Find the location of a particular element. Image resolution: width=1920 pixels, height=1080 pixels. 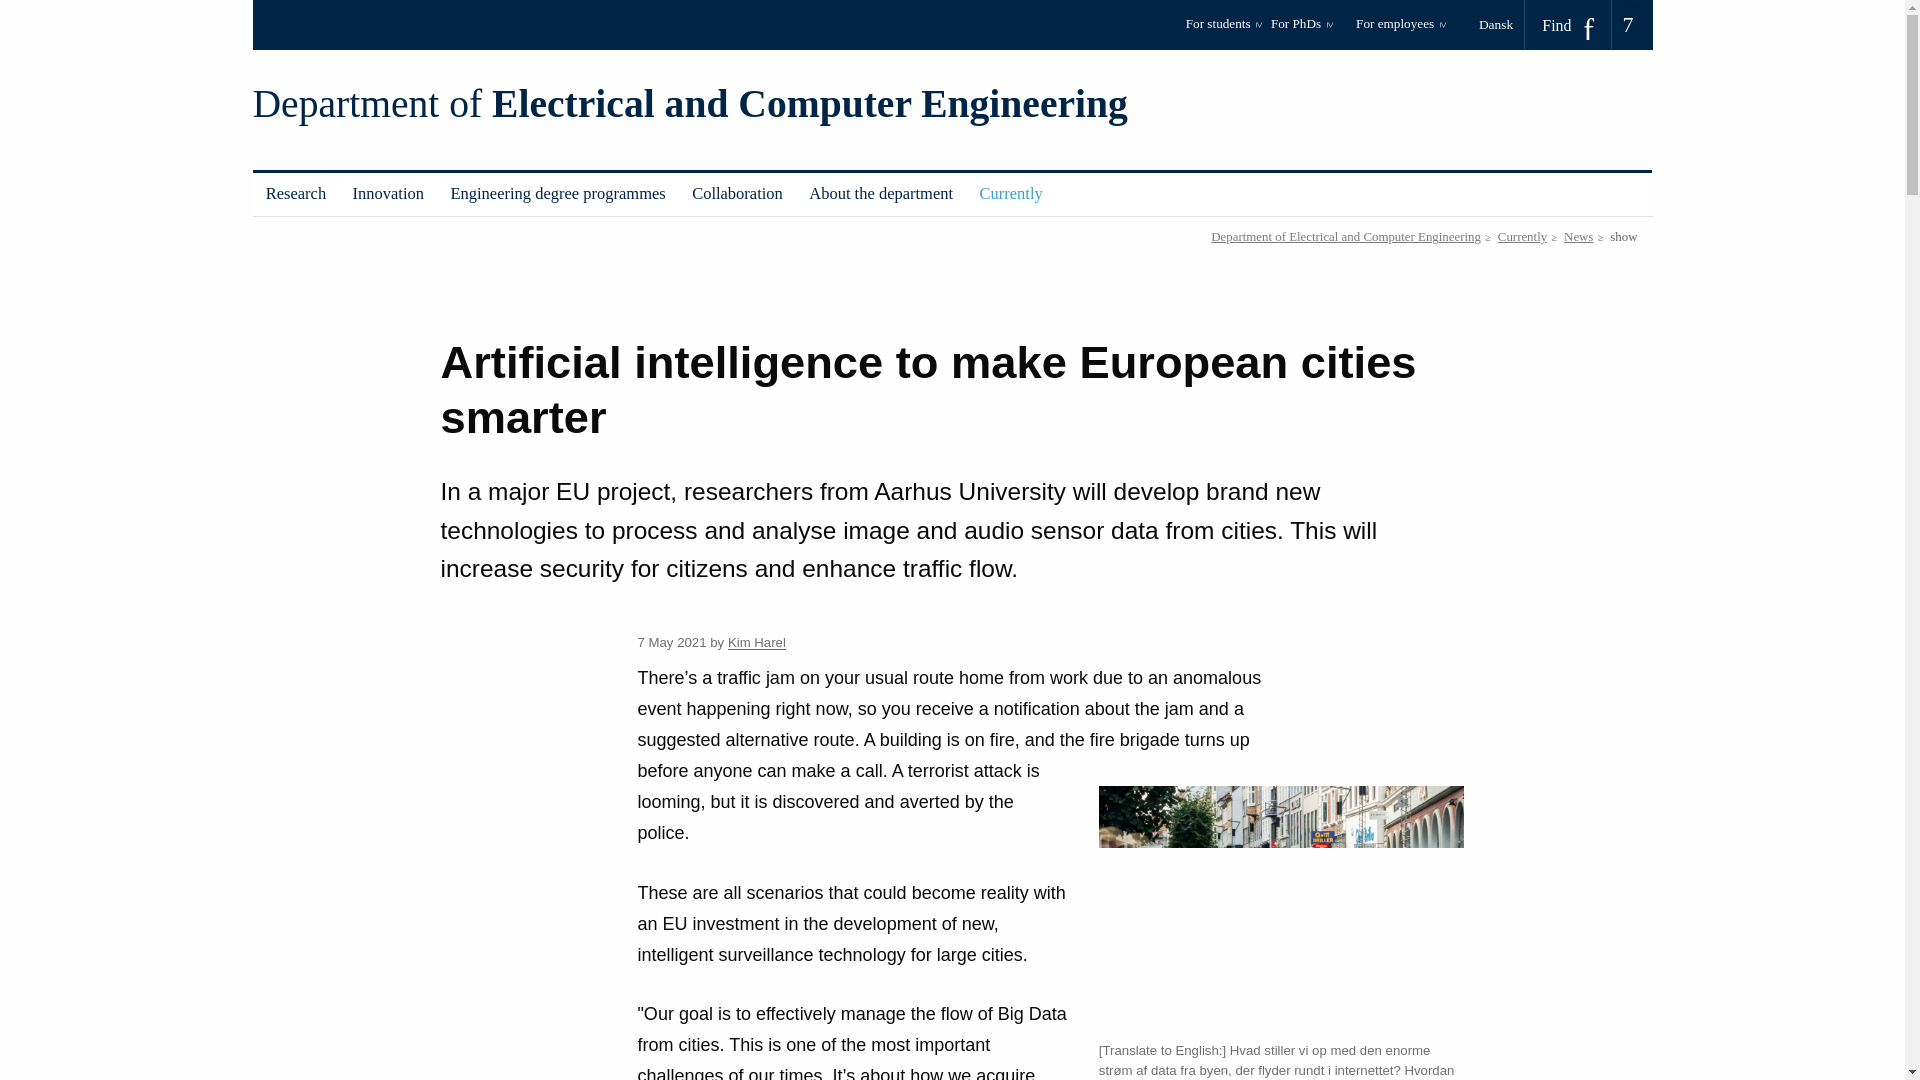

Research is located at coordinates (295, 194).